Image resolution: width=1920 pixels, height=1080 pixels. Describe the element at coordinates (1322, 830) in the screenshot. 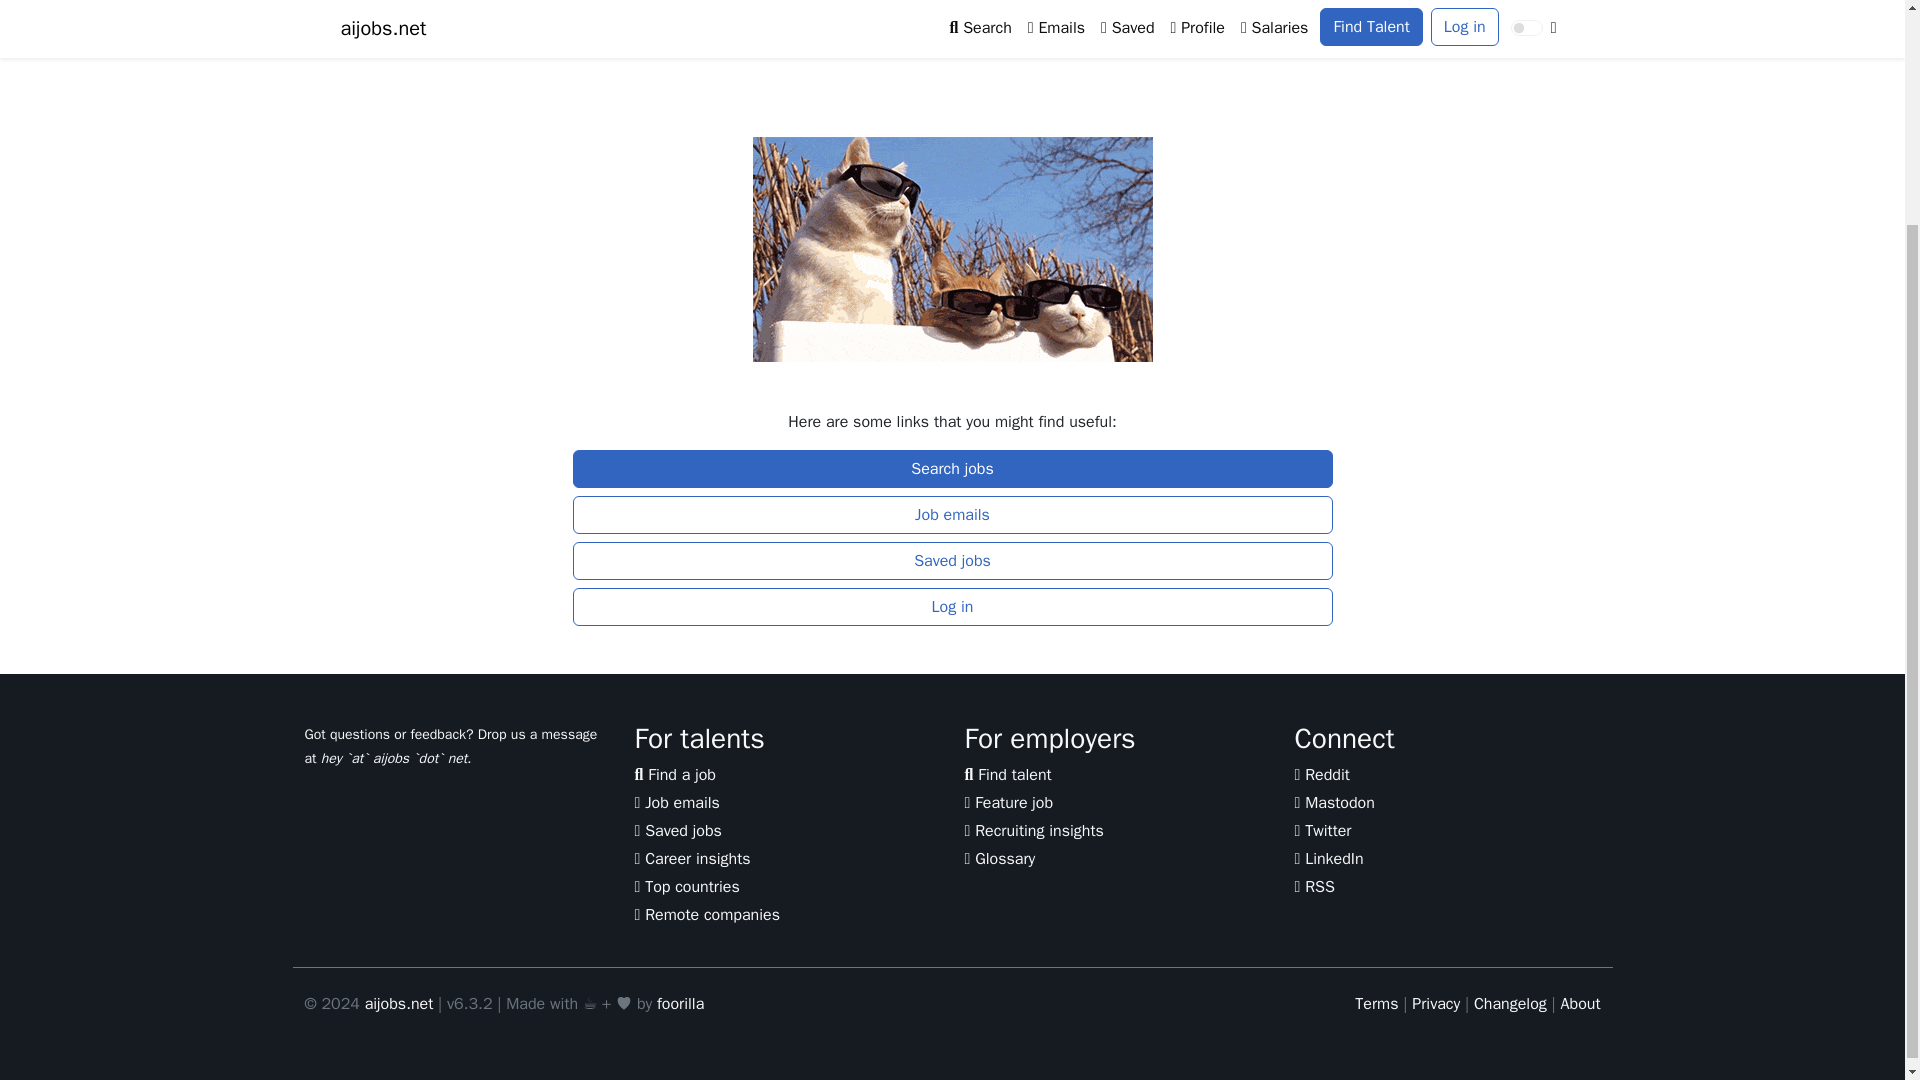

I see `Twitter` at that location.